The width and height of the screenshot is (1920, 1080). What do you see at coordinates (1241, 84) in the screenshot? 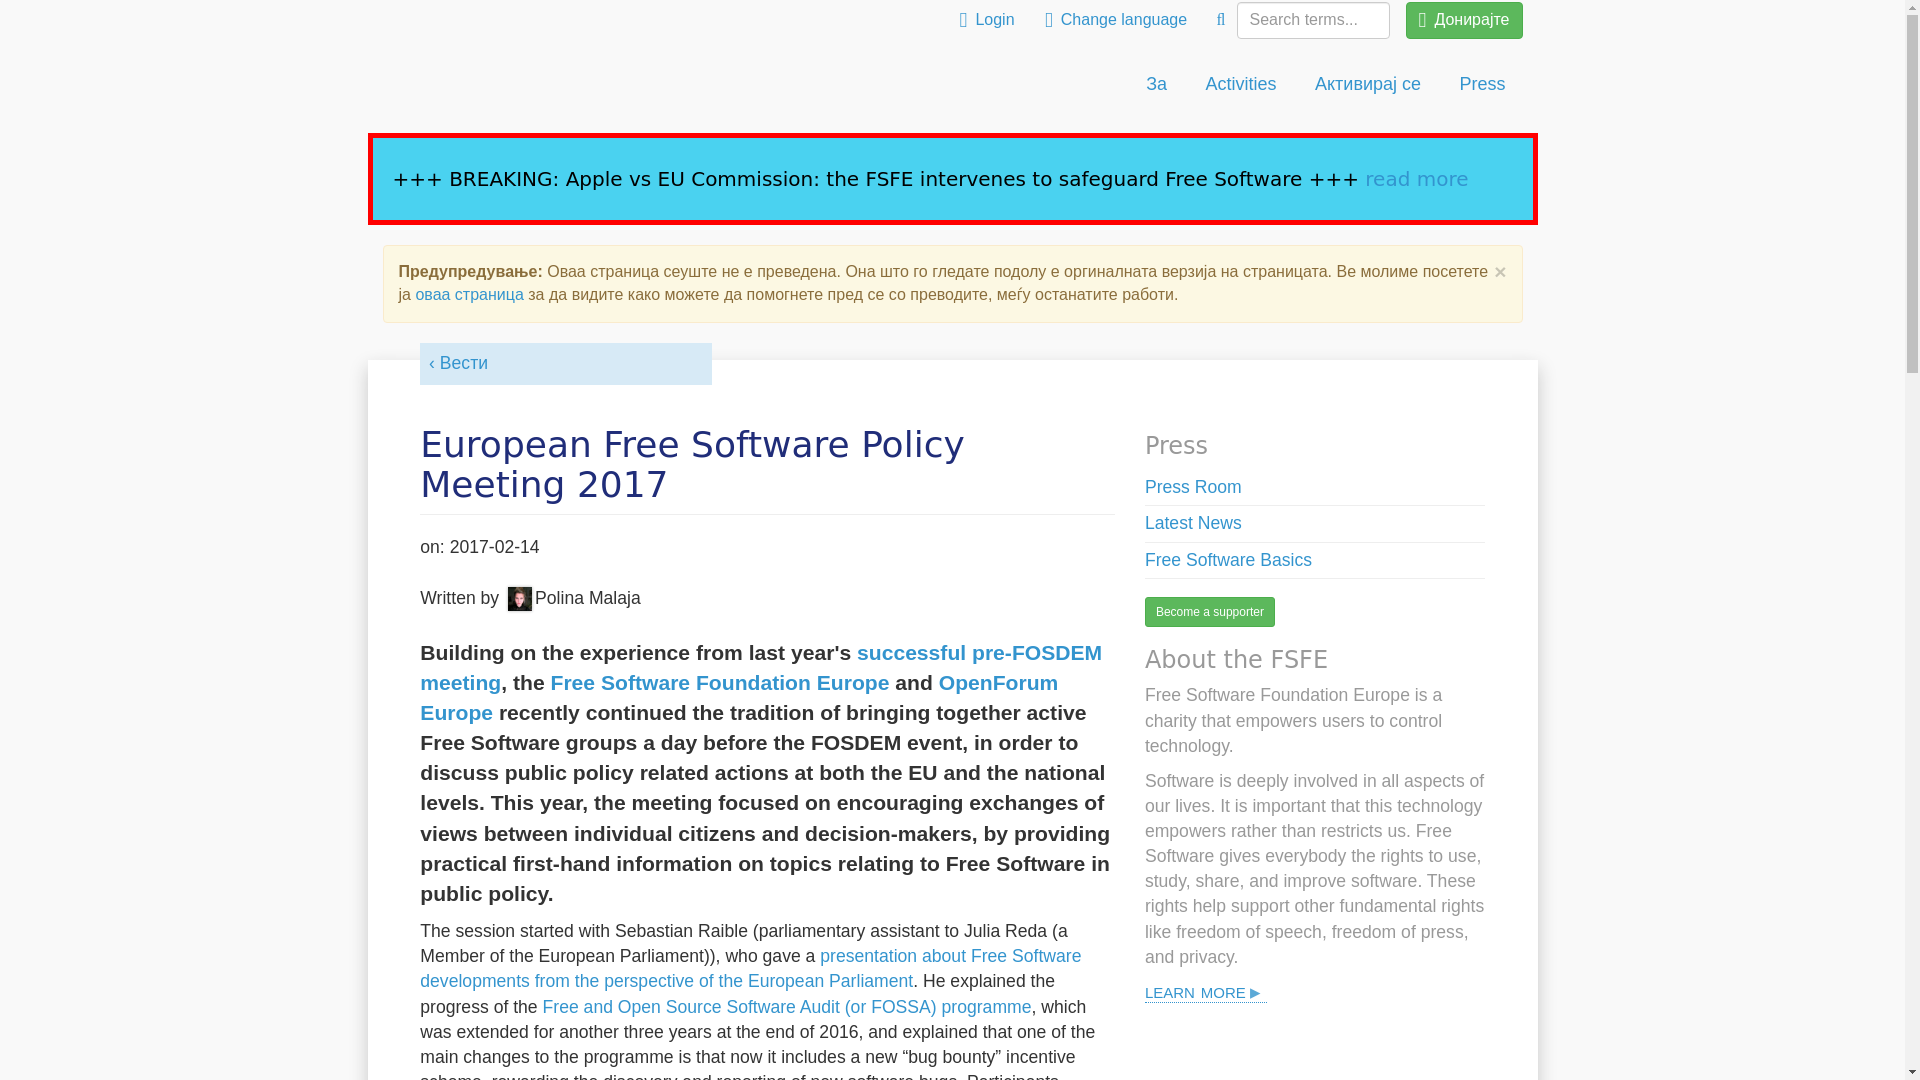
I see `Activities` at bounding box center [1241, 84].